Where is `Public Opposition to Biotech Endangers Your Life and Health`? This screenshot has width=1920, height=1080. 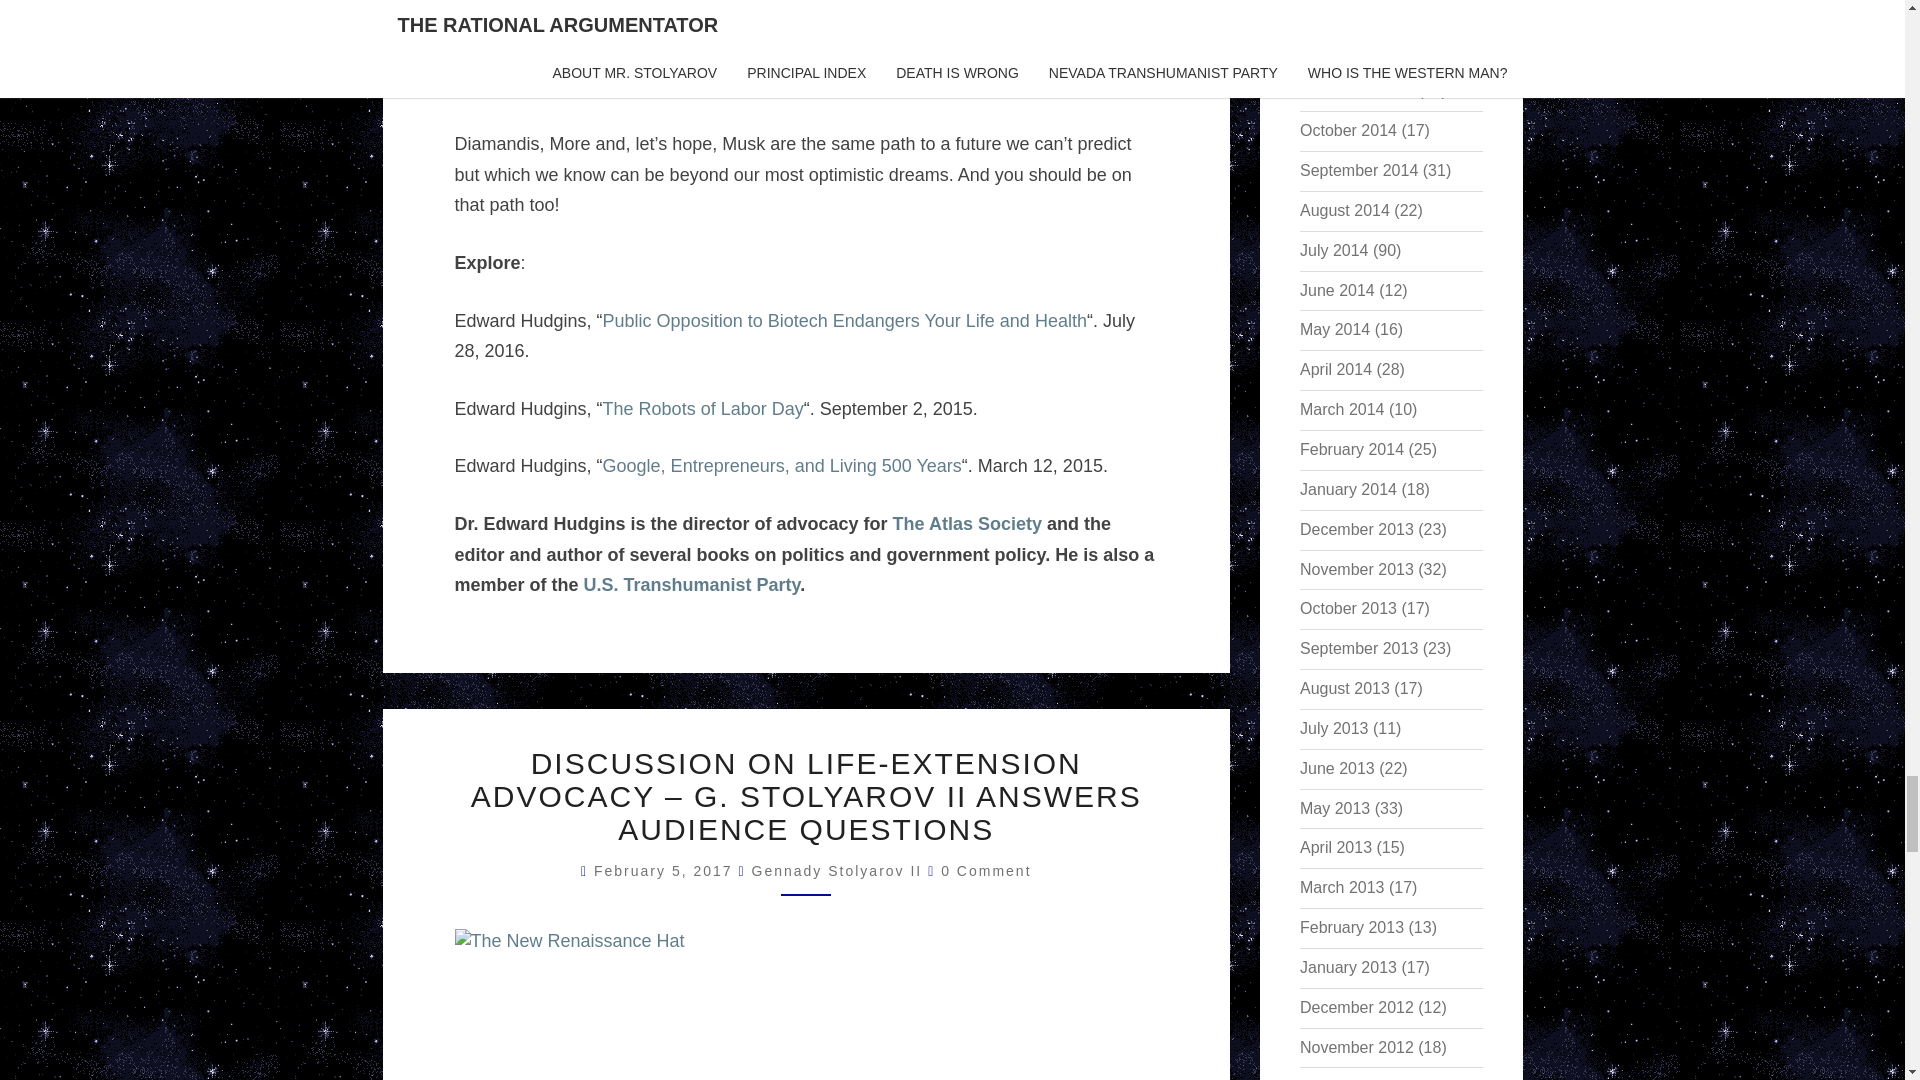
Public Opposition to Biotech Endangers Your Life and Health is located at coordinates (844, 320).